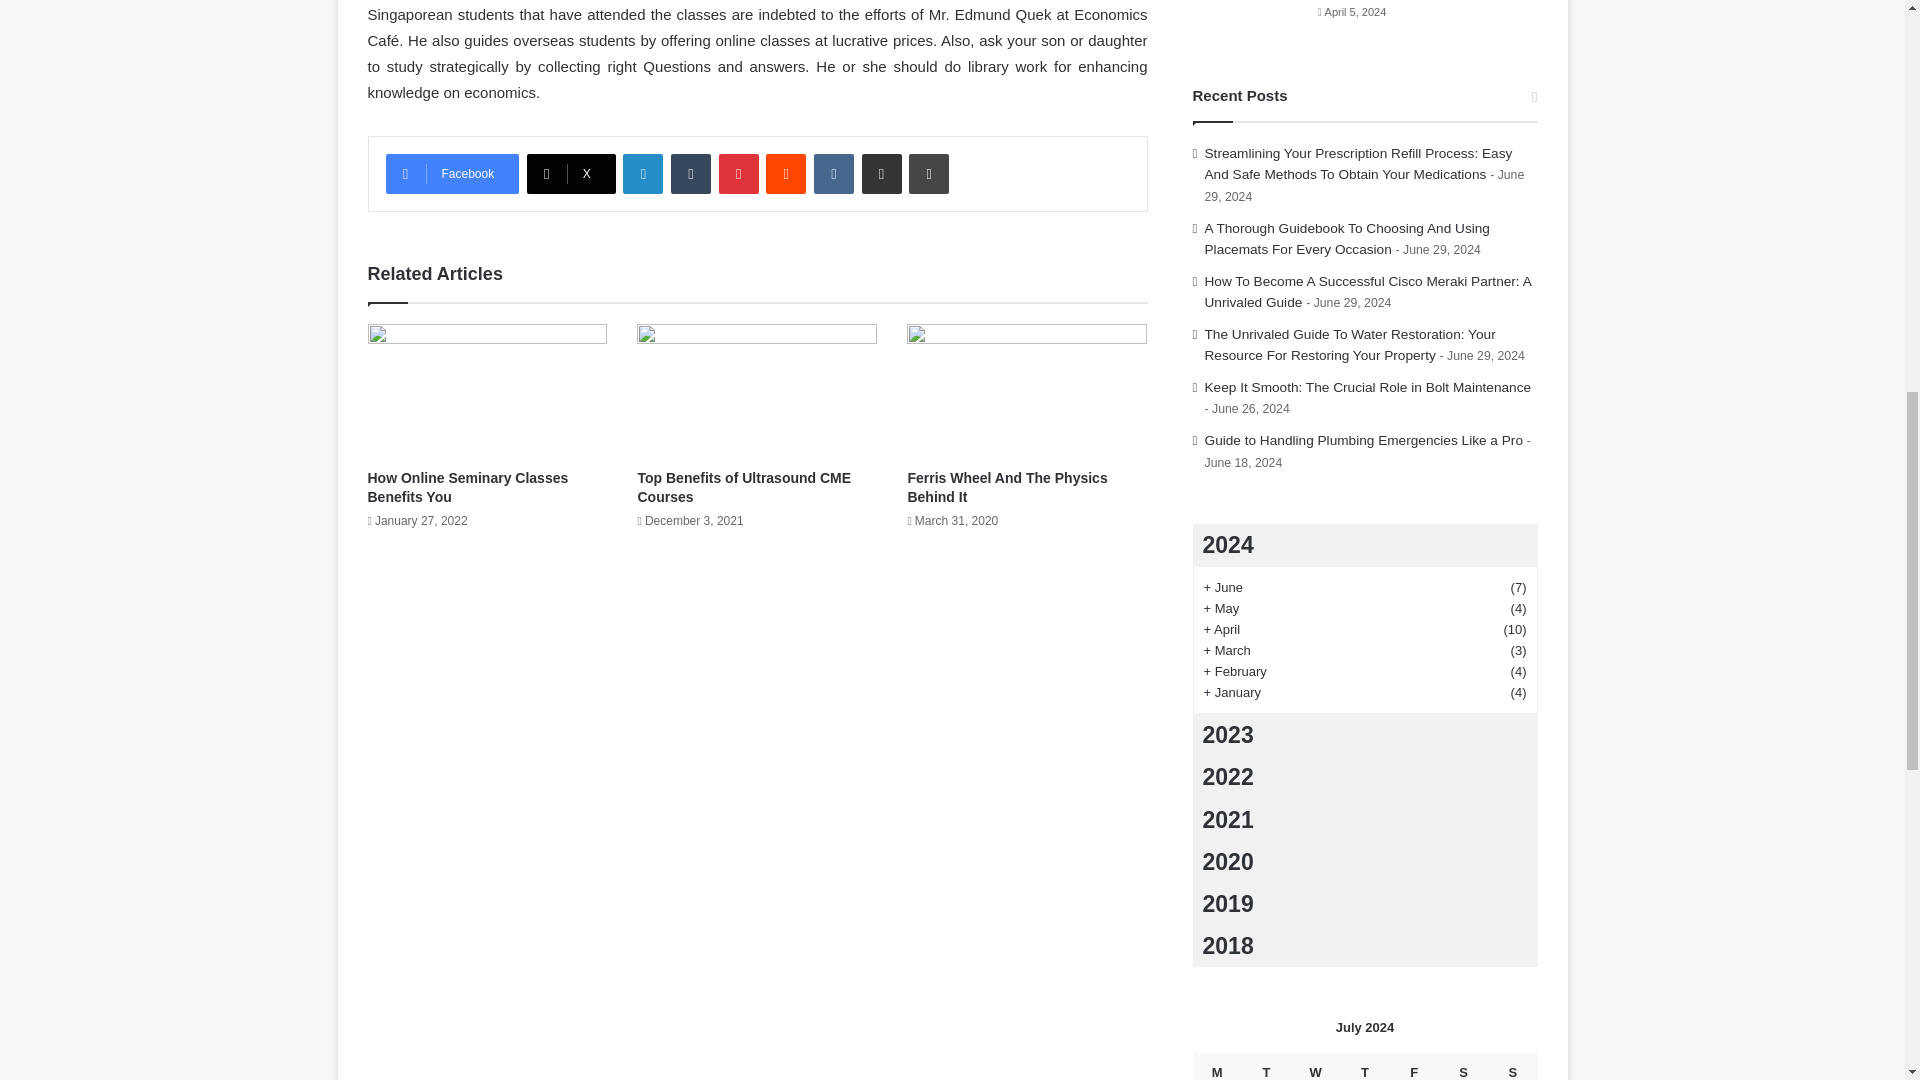  I want to click on LinkedIn, so click(642, 174).